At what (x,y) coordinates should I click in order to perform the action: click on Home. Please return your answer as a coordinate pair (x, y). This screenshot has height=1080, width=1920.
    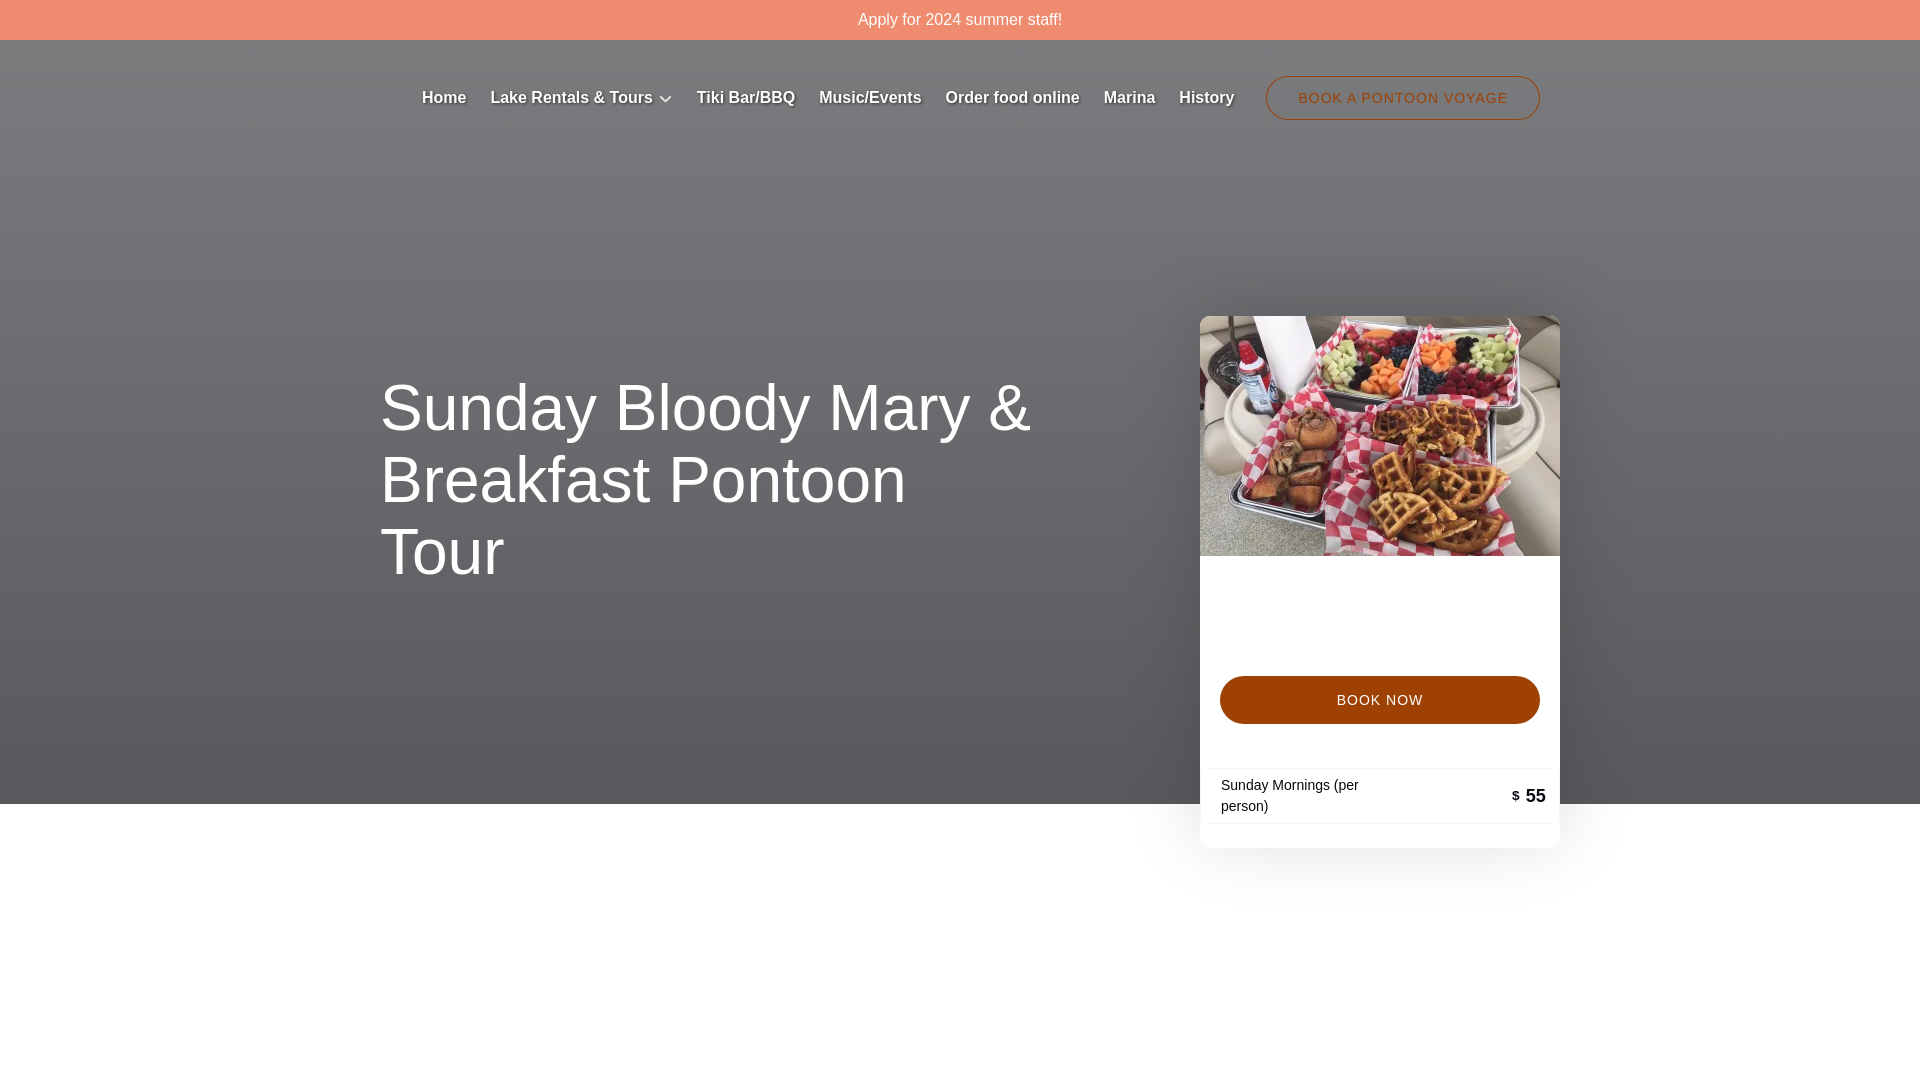
    Looking at the image, I should click on (444, 98).